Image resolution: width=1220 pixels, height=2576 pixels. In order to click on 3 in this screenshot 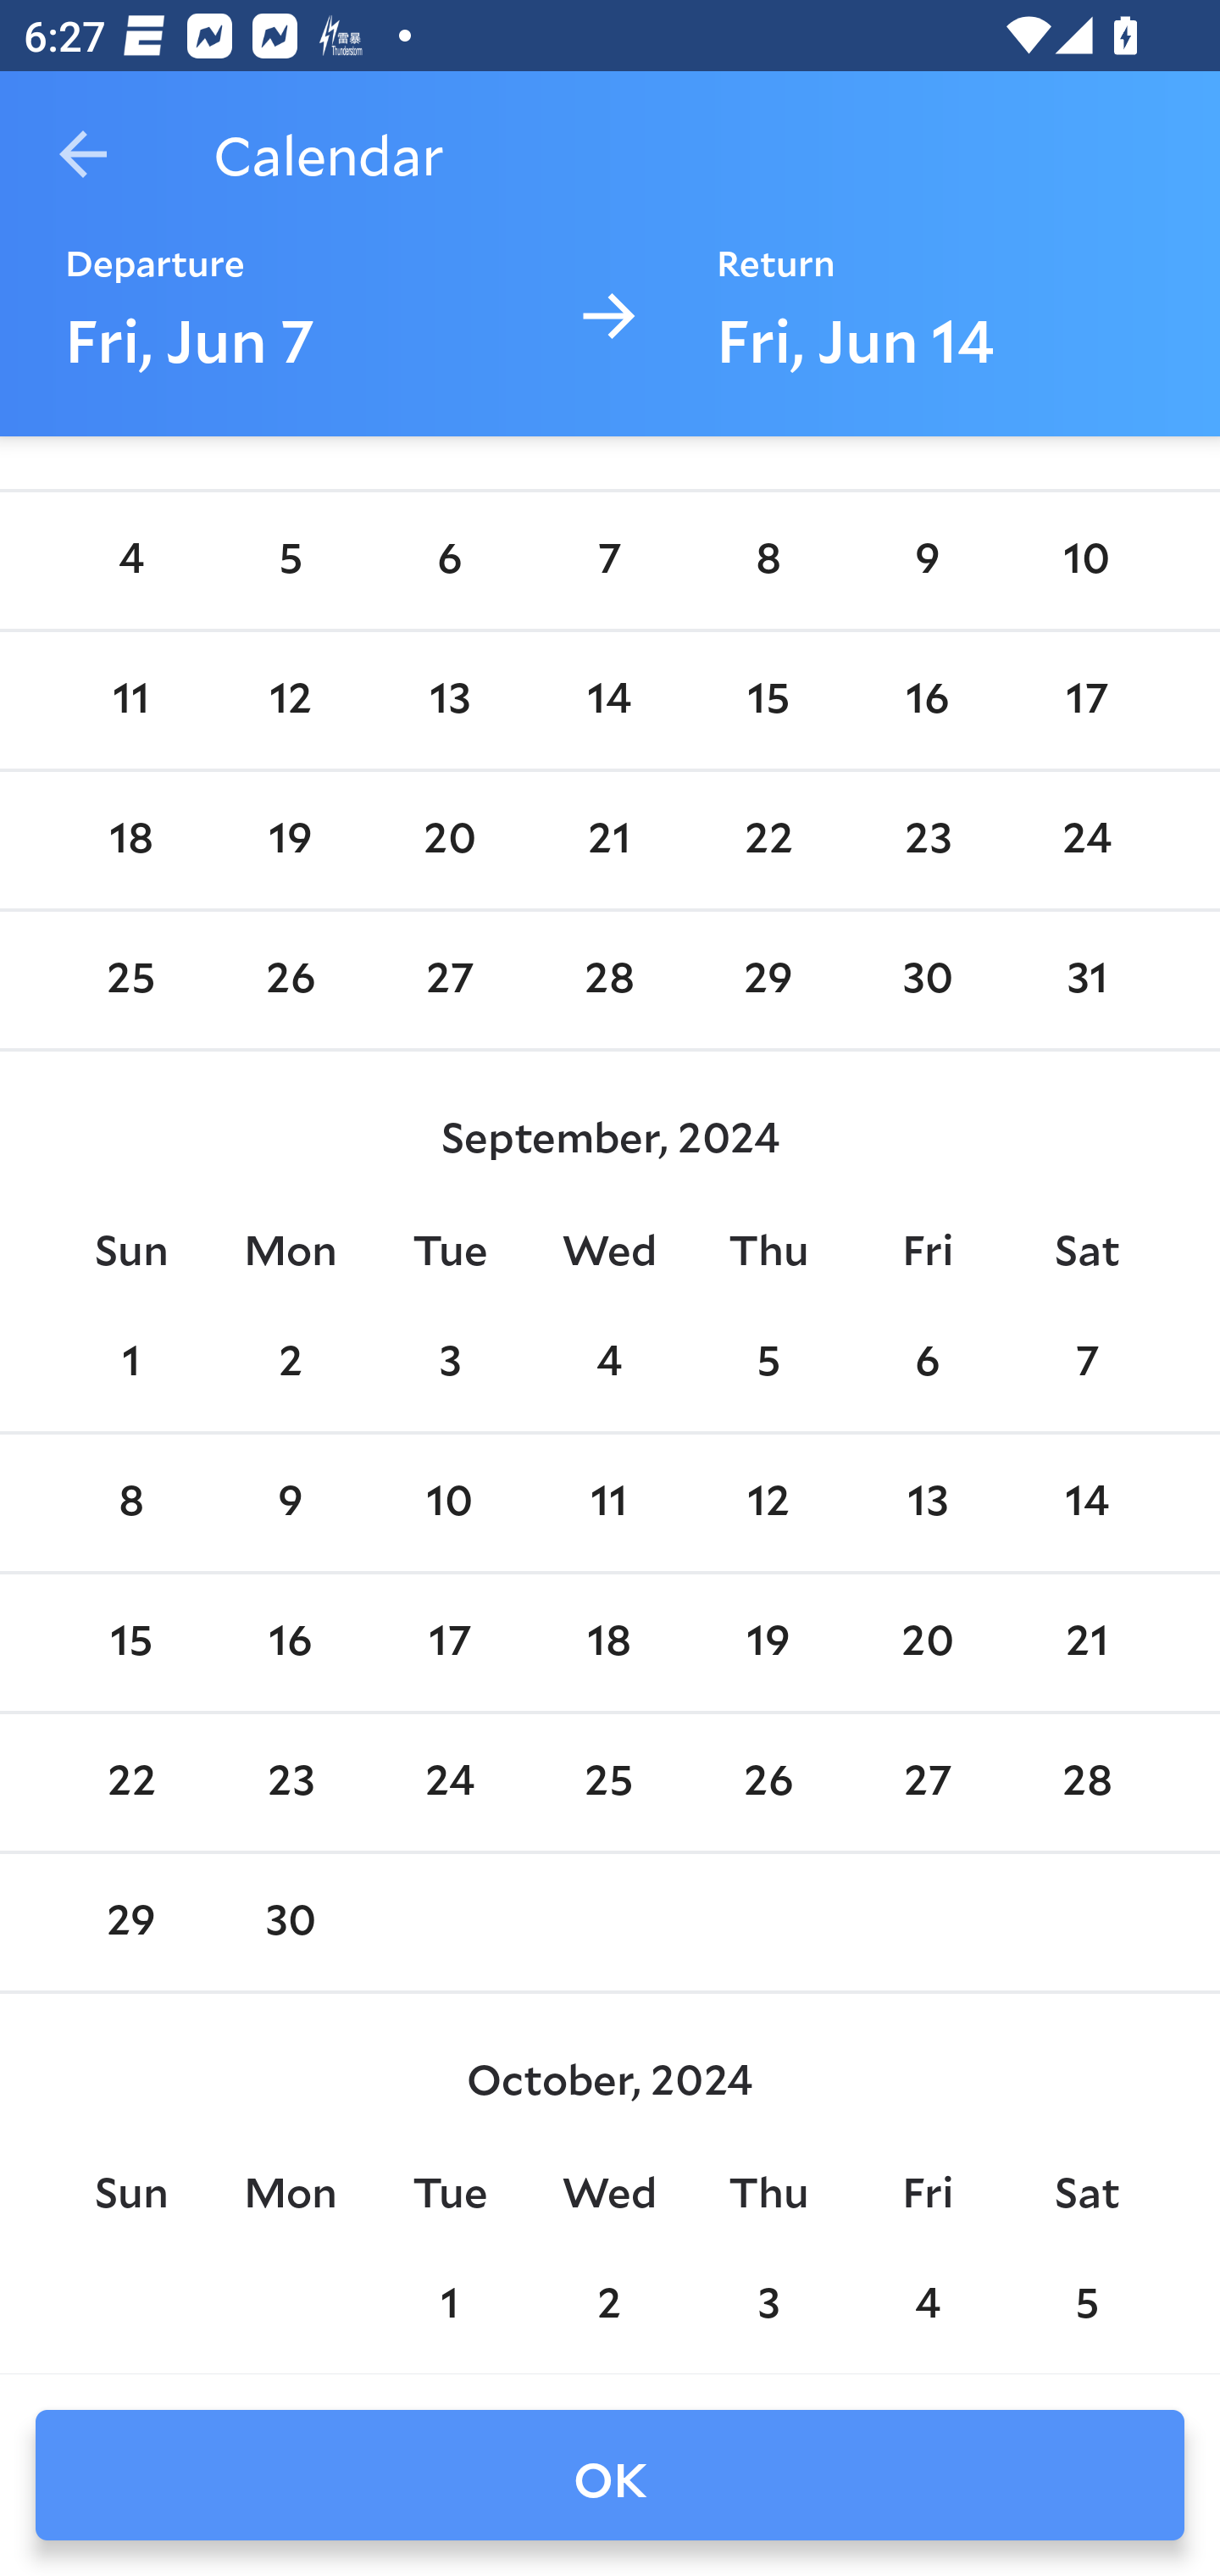, I will do `click(449, 1363)`.